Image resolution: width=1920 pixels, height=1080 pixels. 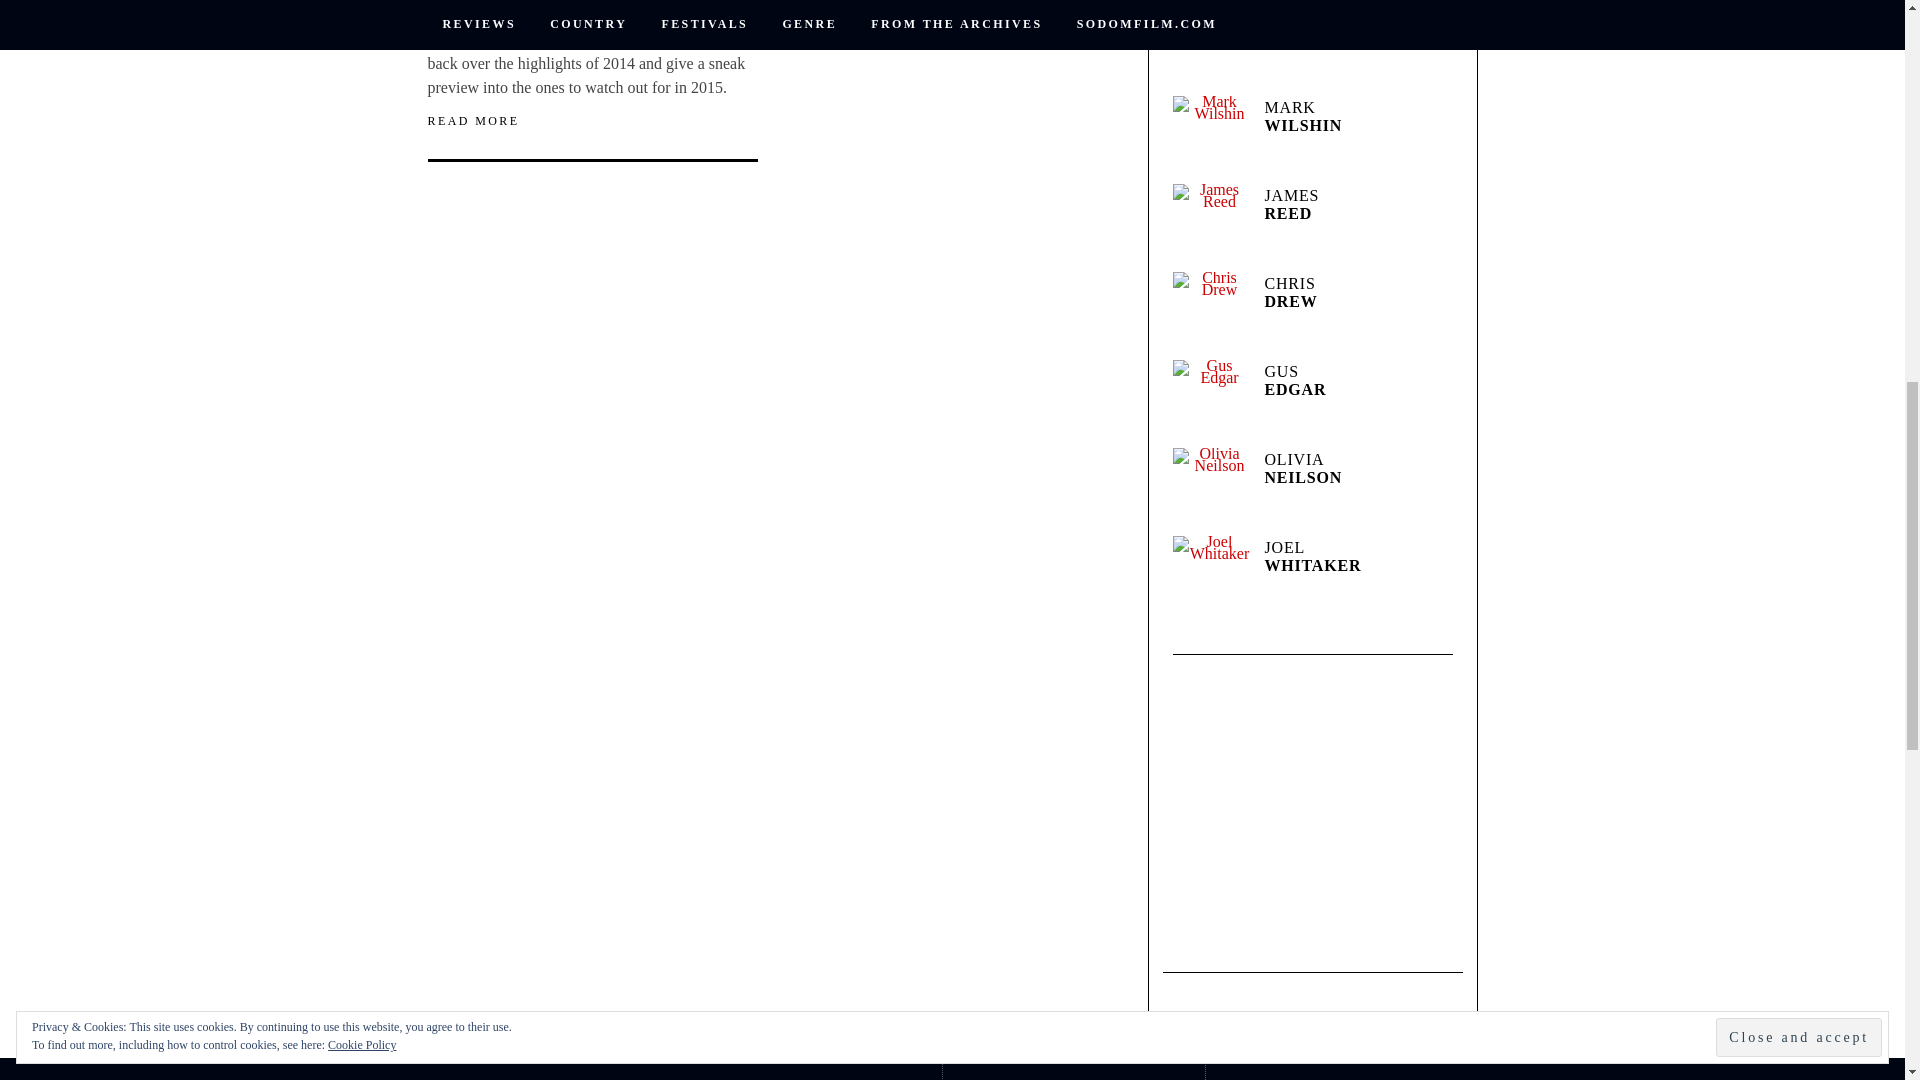 I want to click on Joel Whitaker, so click(x=1210, y=574).